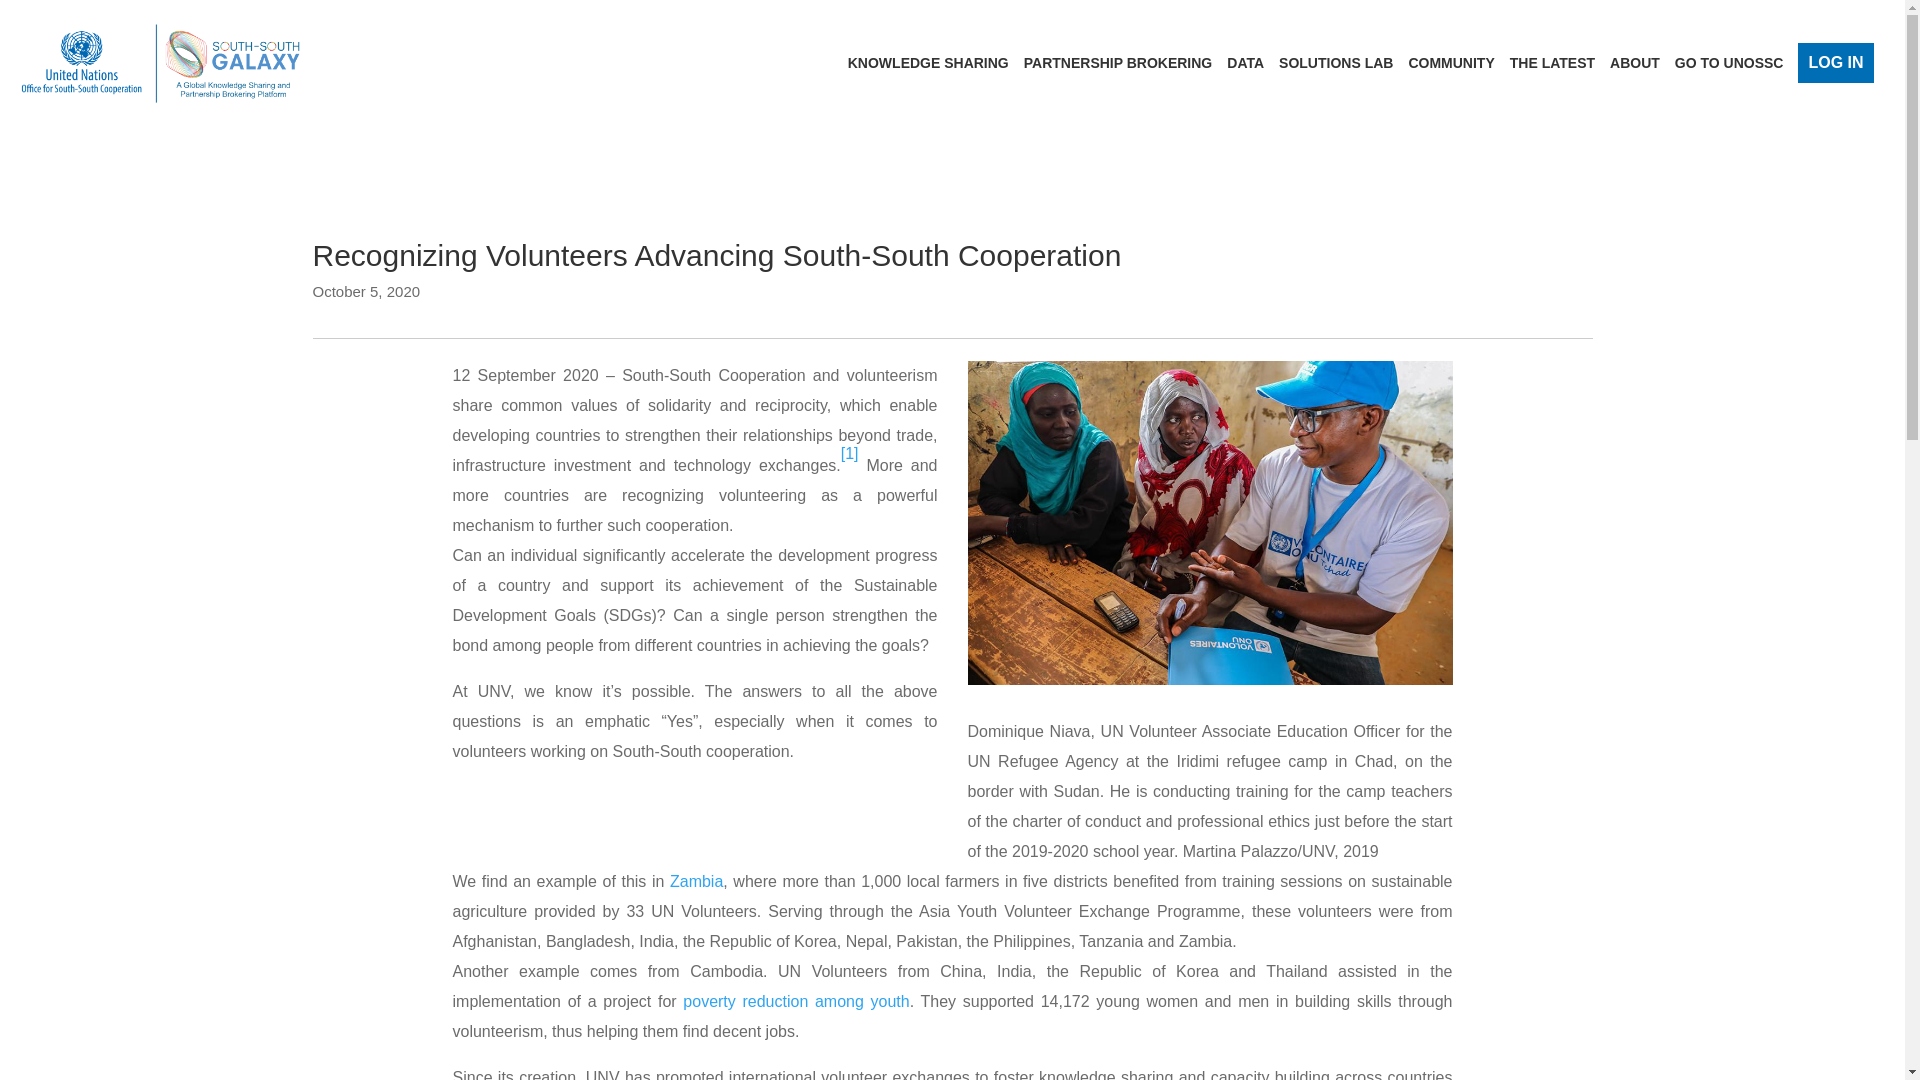 This screenshot has width=1920, height=1080. What do you see at coordinates (1728, 66) in the screenshot?
I see `GO TO UNOSSC` at bounding box center [1728, 66].